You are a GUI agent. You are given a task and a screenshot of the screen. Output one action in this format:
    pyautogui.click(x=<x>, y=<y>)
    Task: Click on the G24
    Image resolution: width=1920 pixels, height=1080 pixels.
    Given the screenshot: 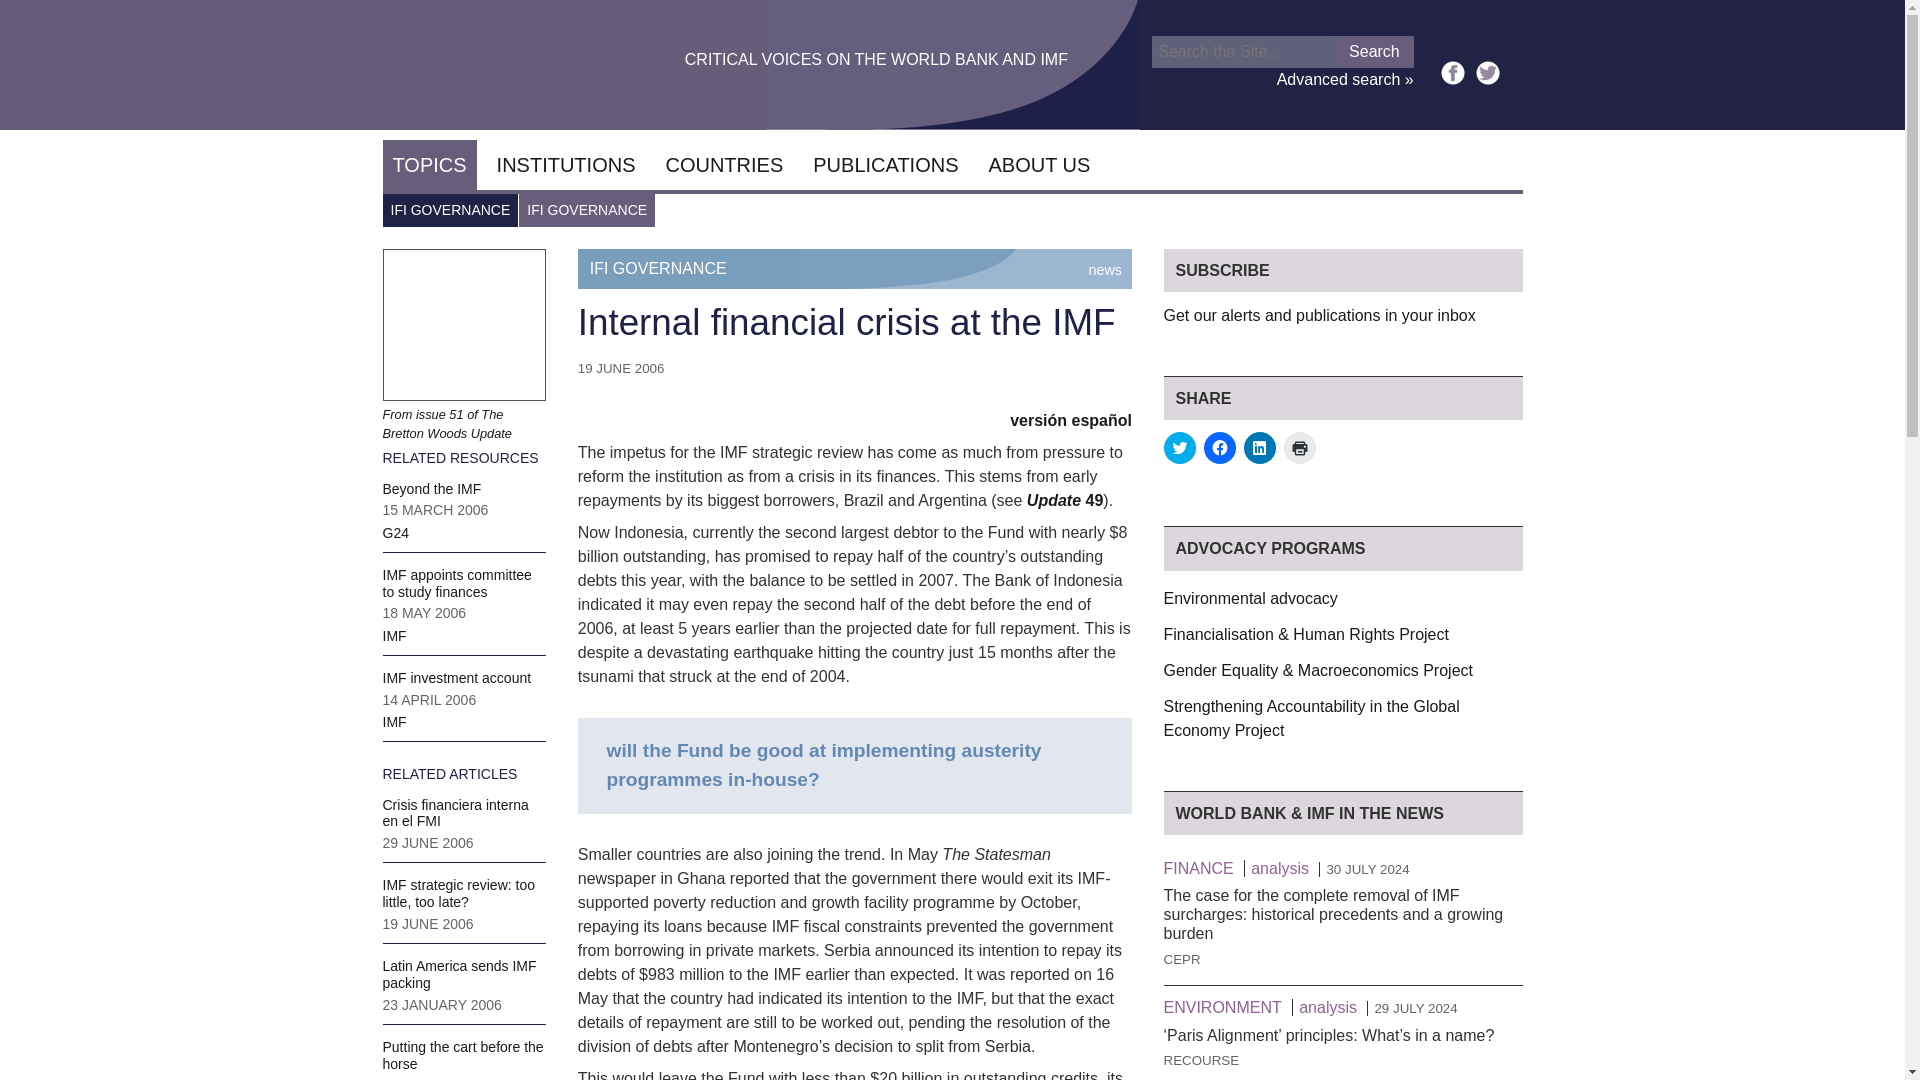 What is the action you would take?
    pyautogui.click(x=394, y=532)
    